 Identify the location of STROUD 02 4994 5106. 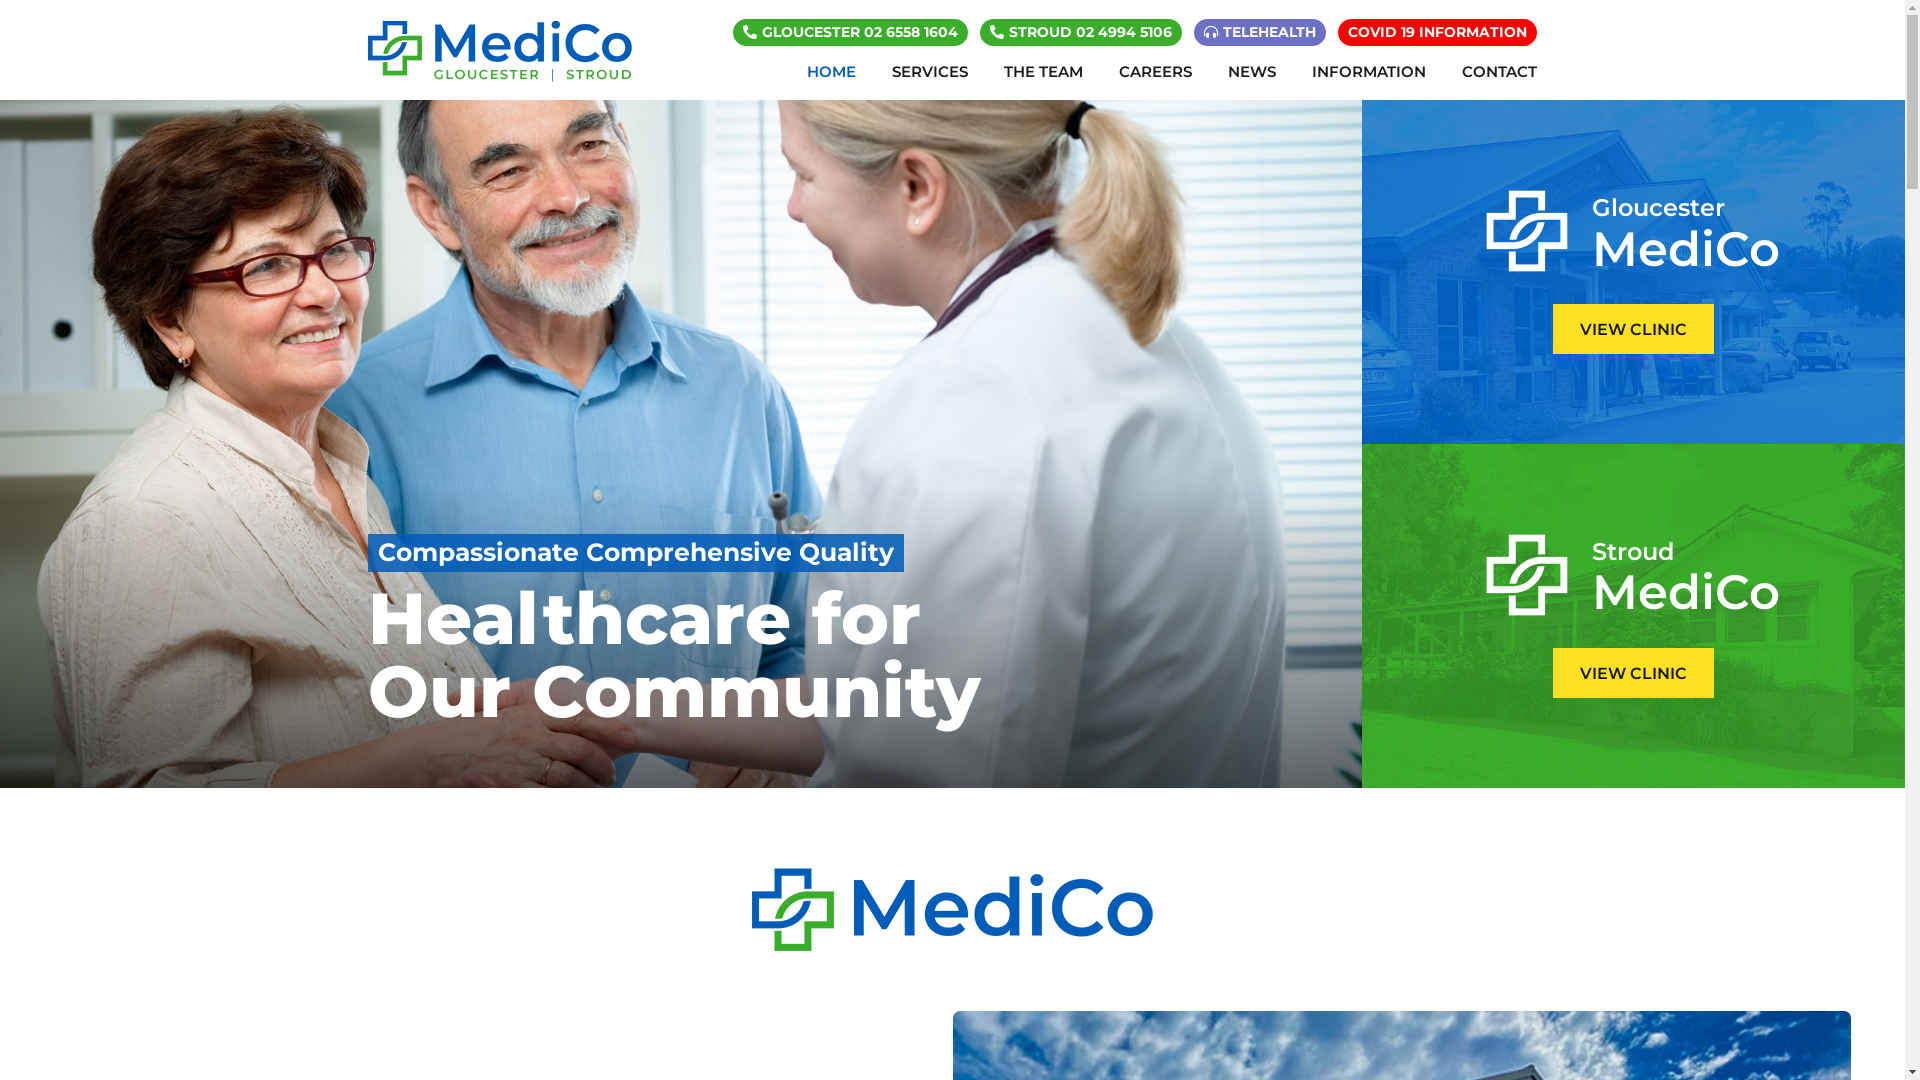
(1080, 32).